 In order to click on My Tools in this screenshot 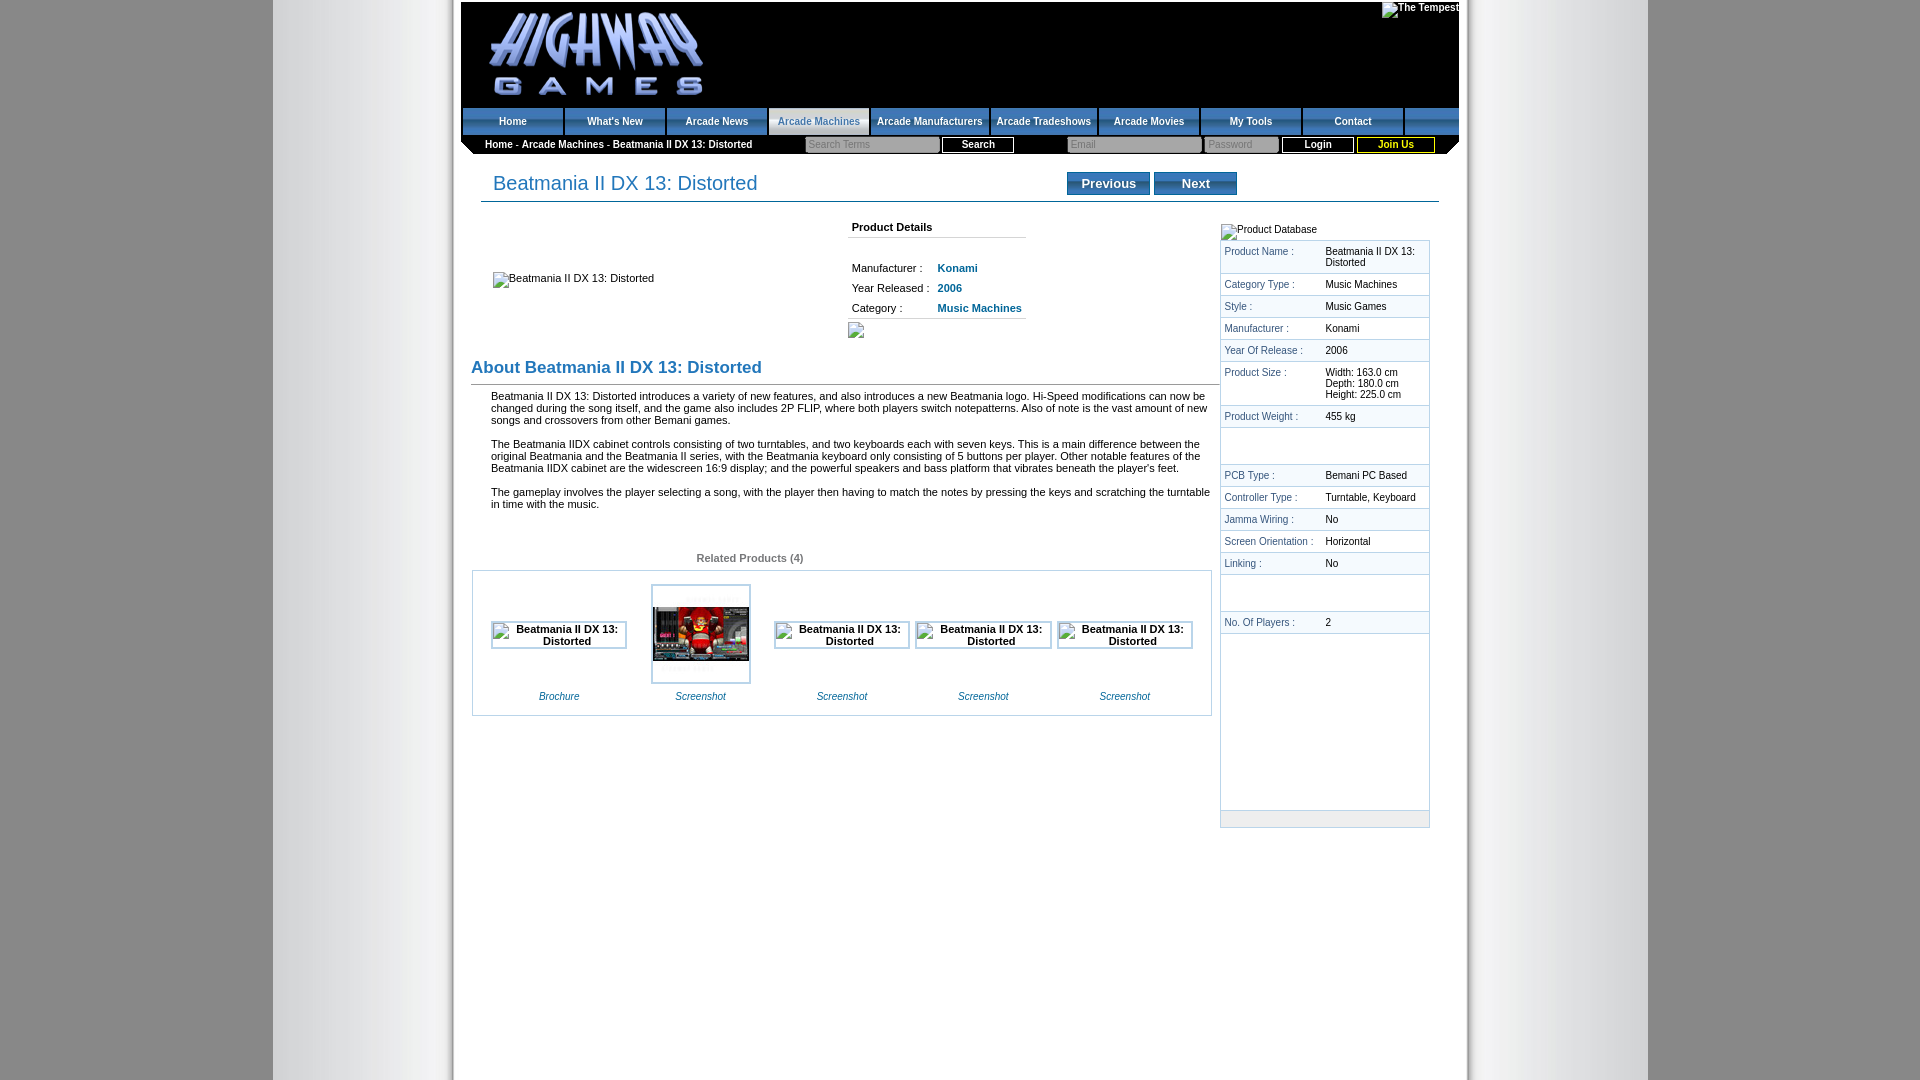, I will do `click(1251, 122)`.